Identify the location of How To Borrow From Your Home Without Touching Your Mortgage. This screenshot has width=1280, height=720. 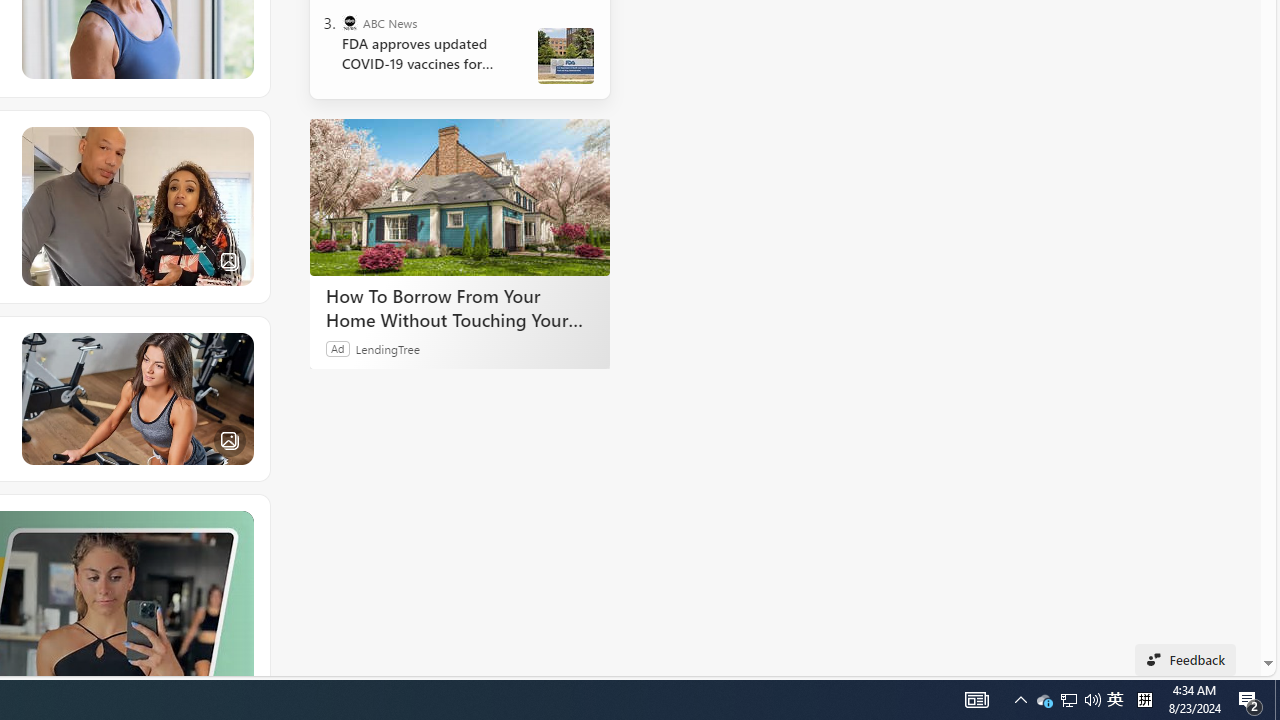
(460, 196).